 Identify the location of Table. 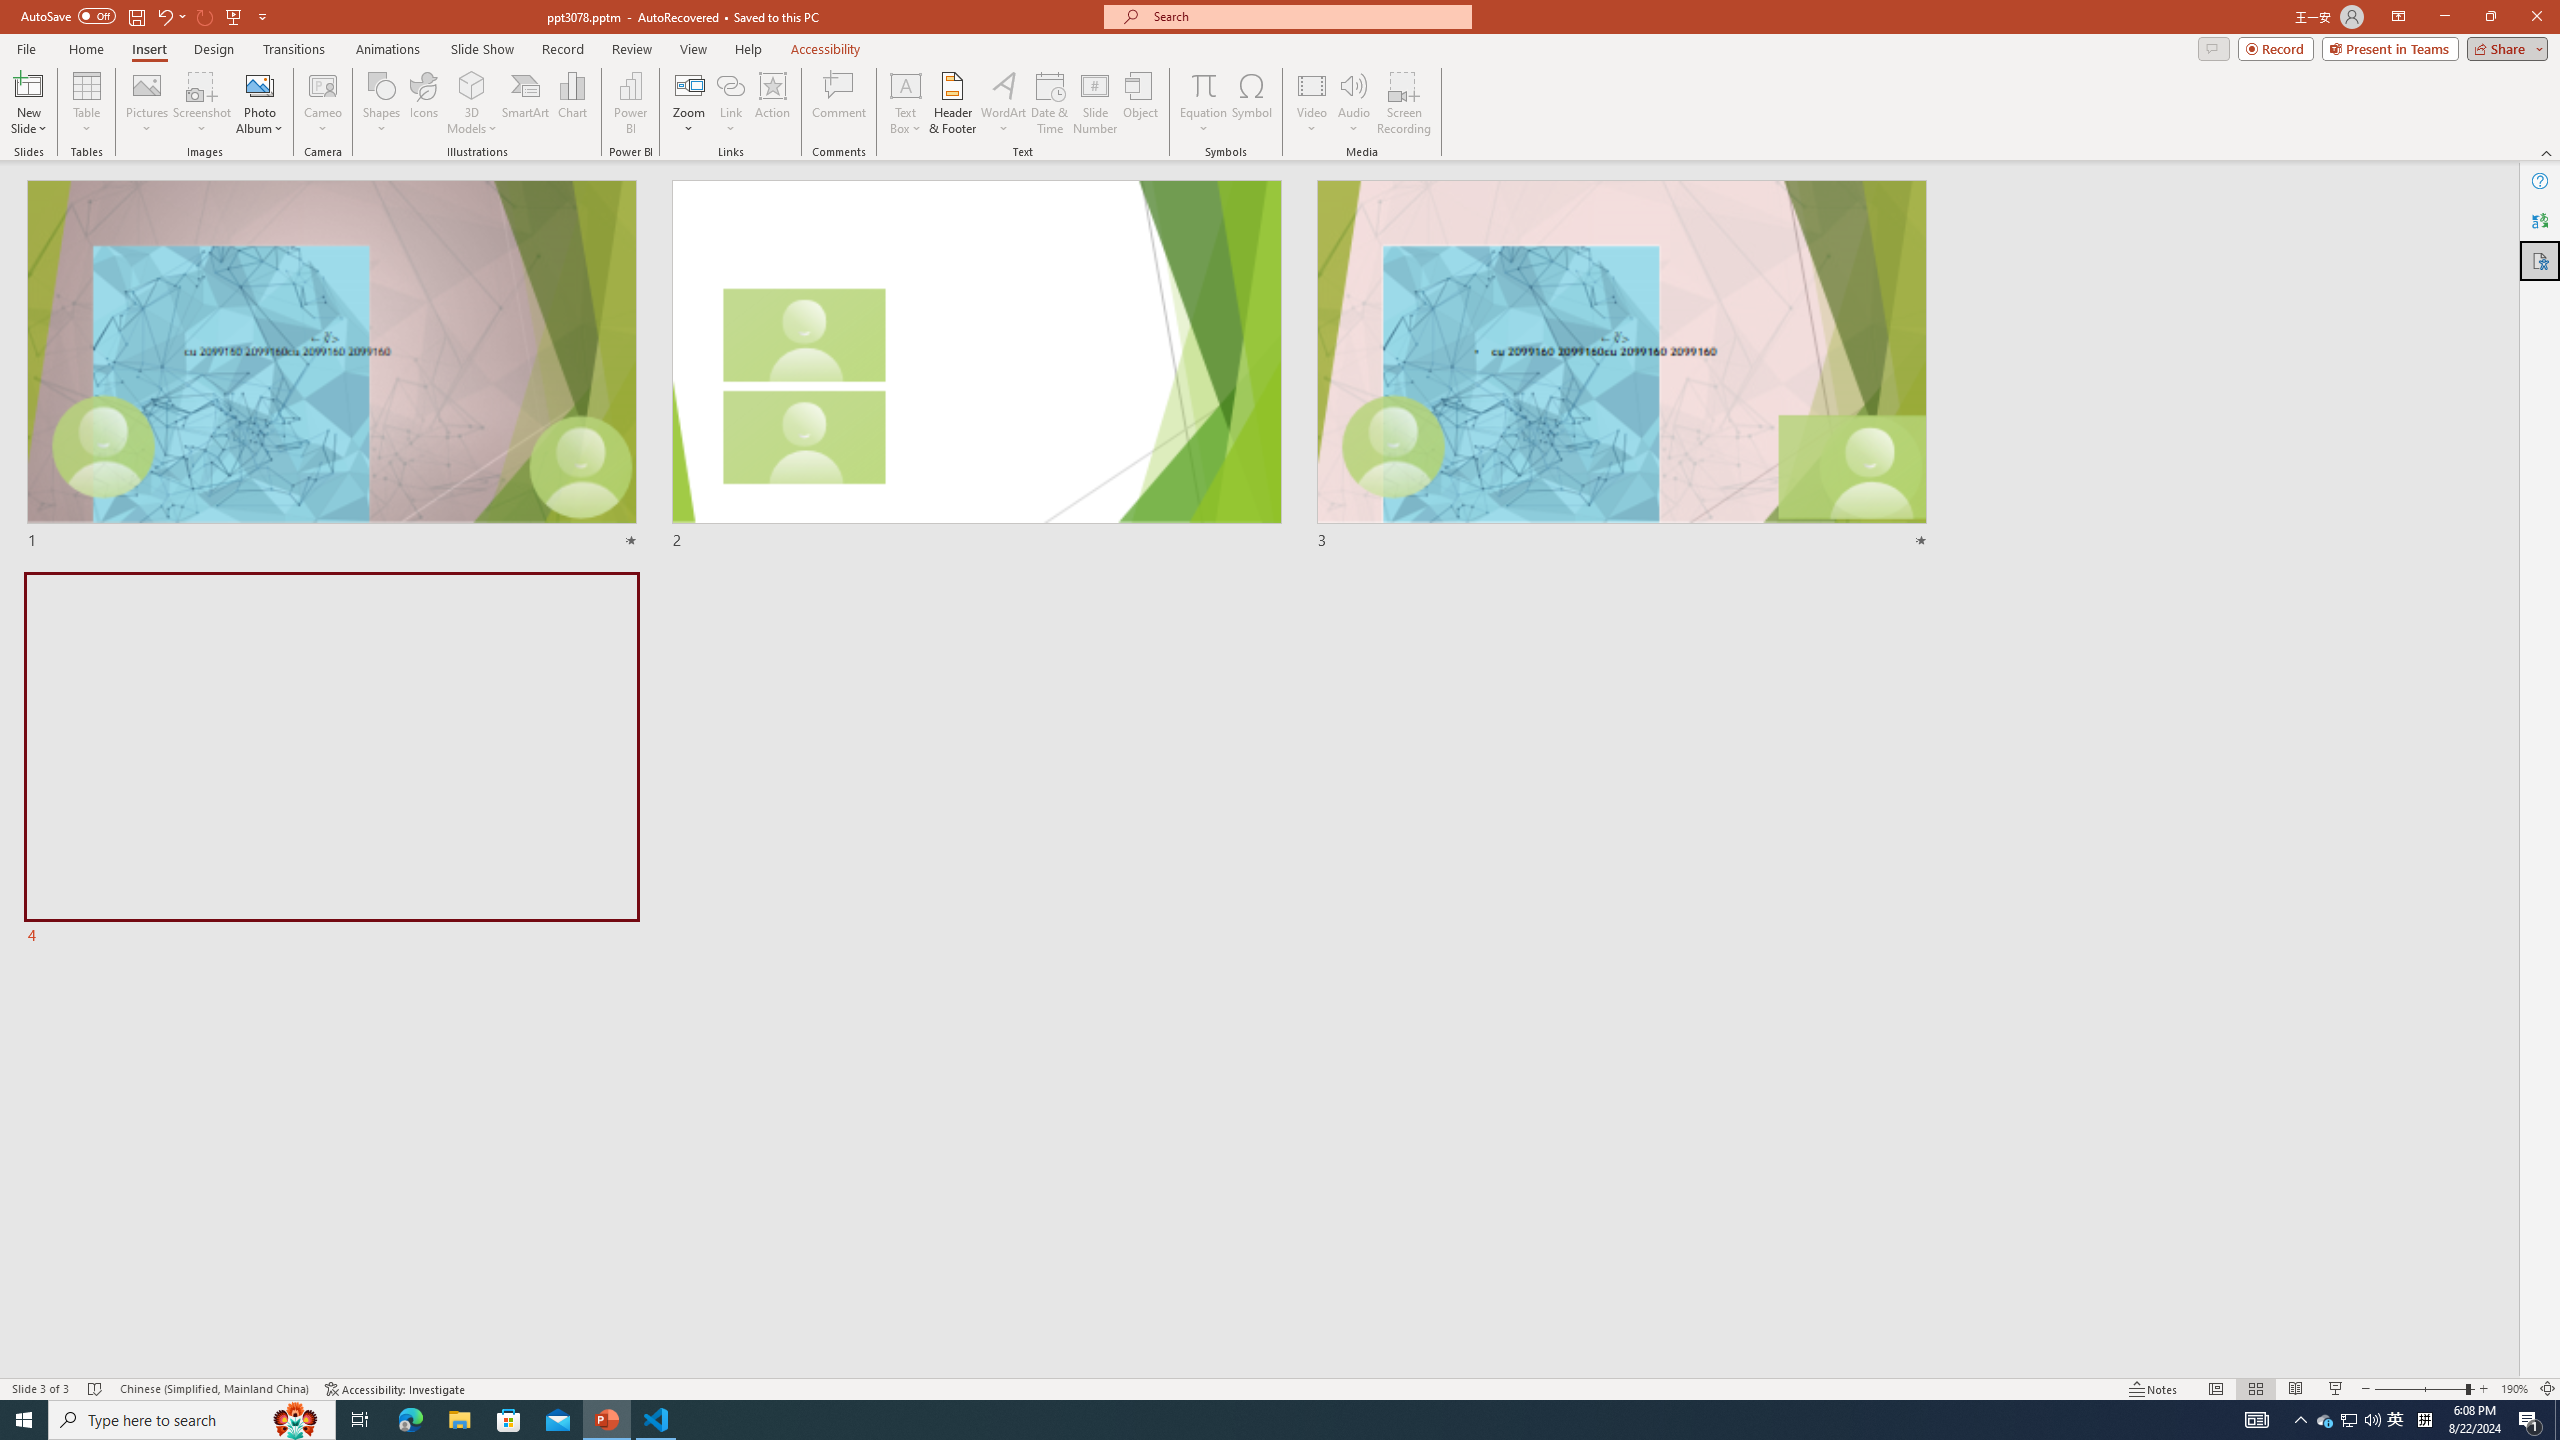
(86, 103).